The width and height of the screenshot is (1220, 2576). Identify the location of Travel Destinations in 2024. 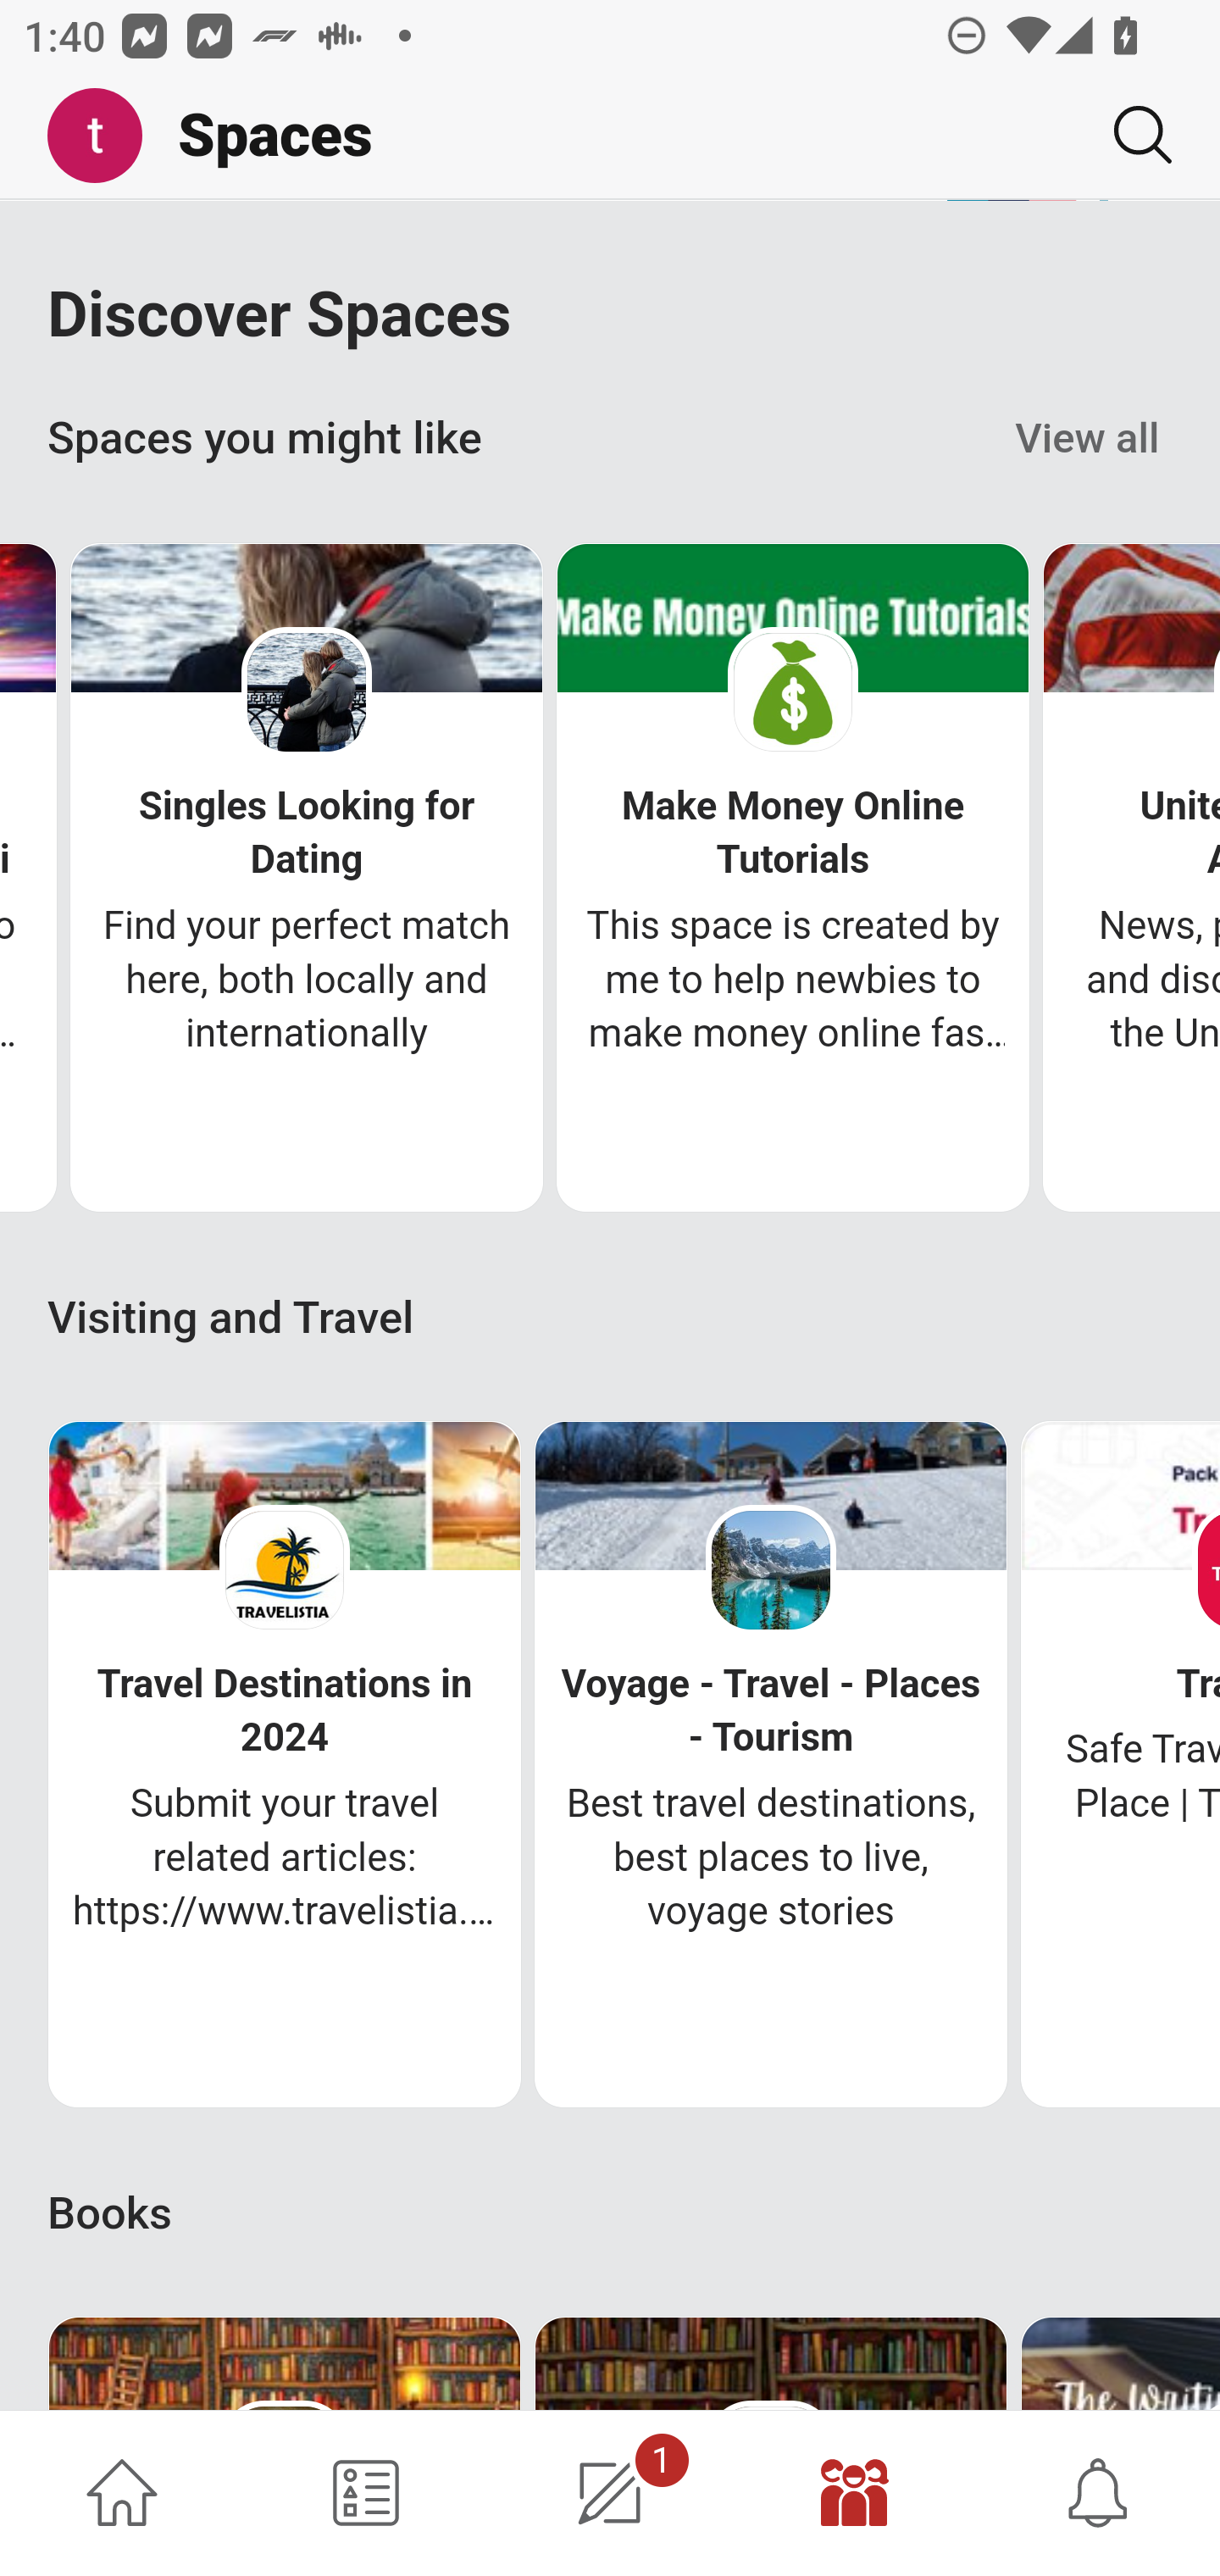
(285, 1712).